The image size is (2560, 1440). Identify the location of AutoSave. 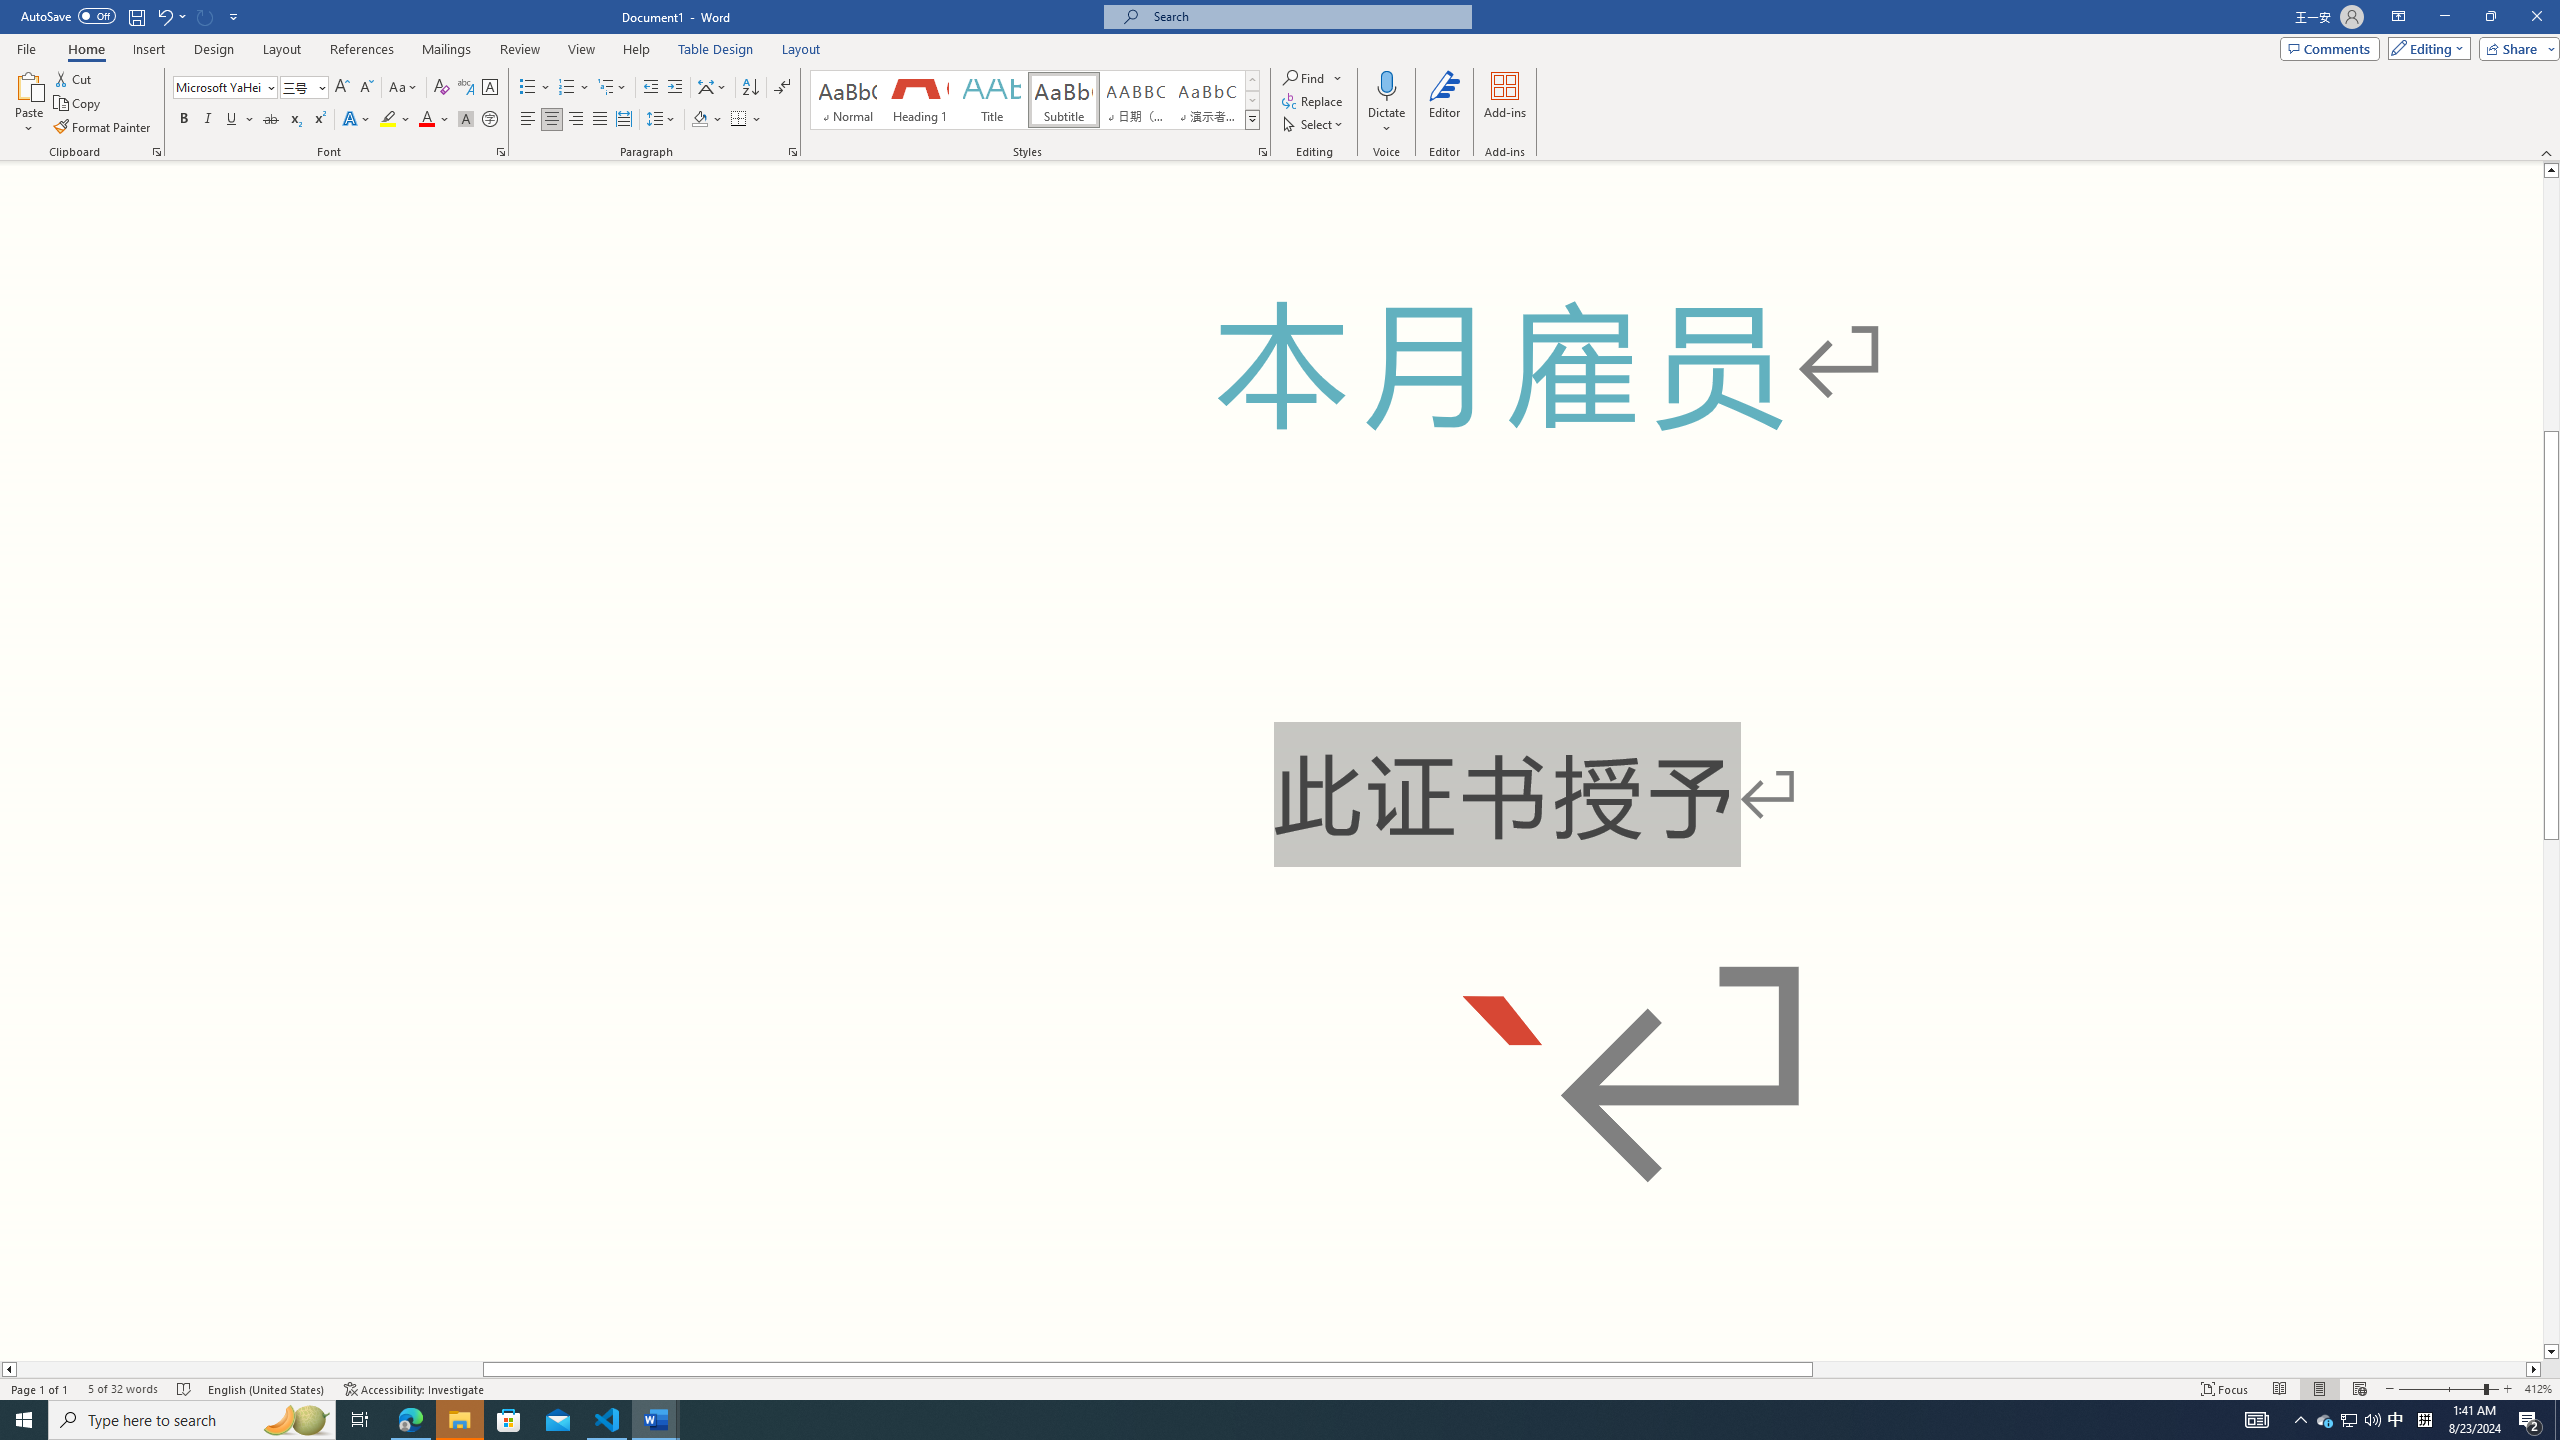
(68, 16).